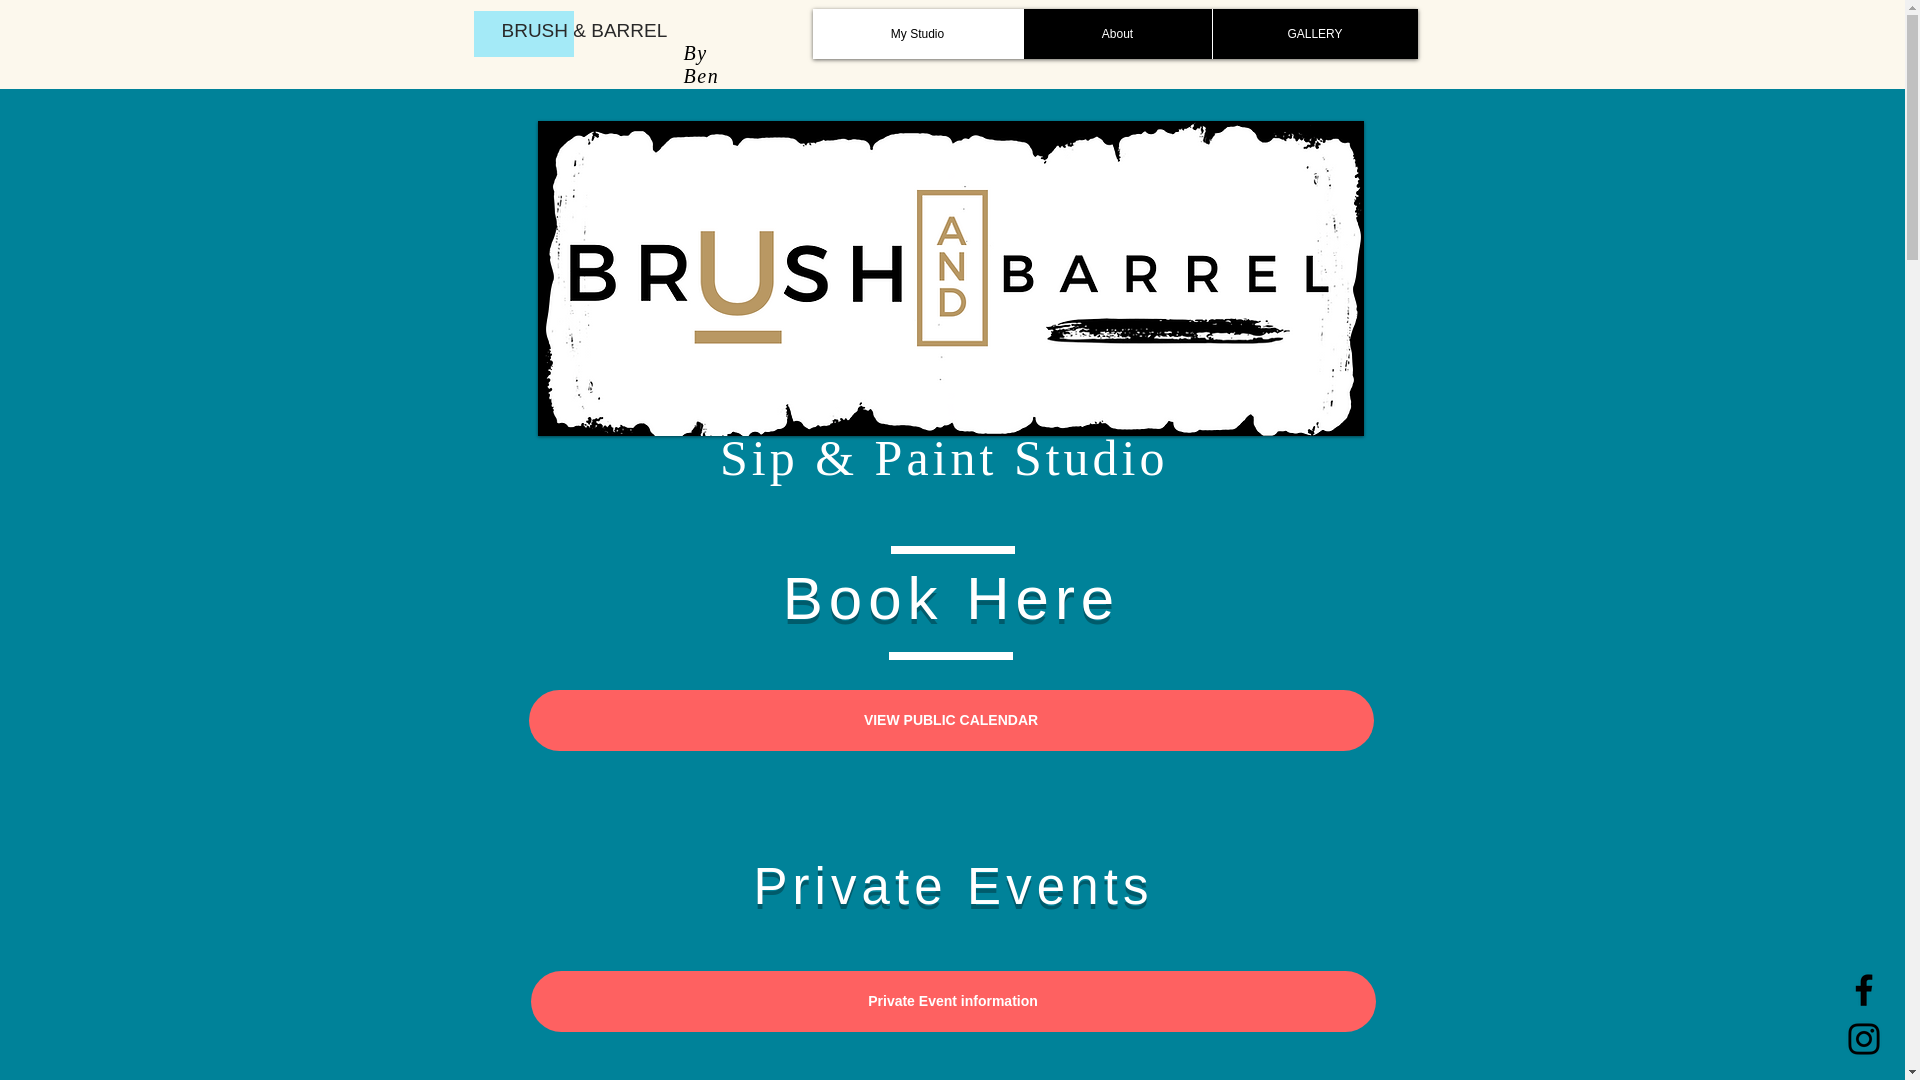 The width and height of the screenshot is (1920, 1080). I want to click on Private Event information, so click(952, 1001).